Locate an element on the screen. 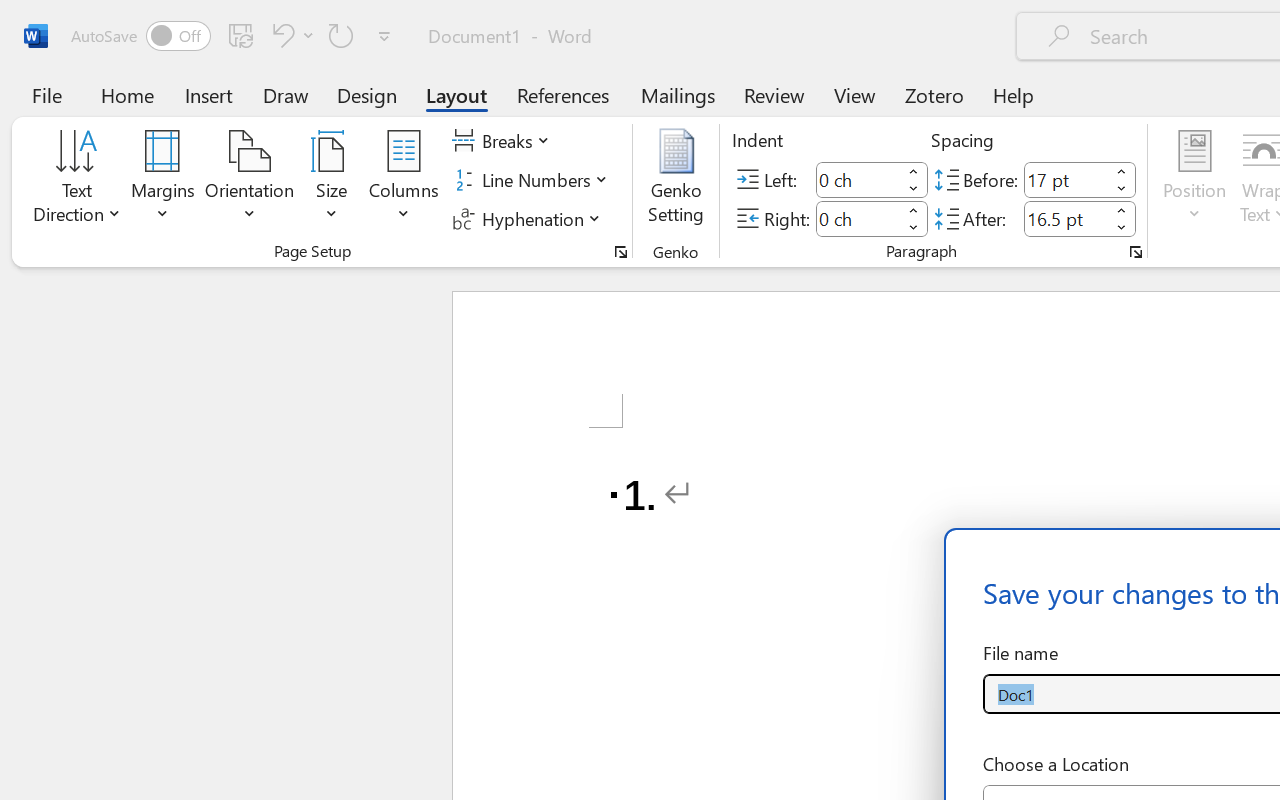  Spacing Before is located at coordinates (1066, 180).